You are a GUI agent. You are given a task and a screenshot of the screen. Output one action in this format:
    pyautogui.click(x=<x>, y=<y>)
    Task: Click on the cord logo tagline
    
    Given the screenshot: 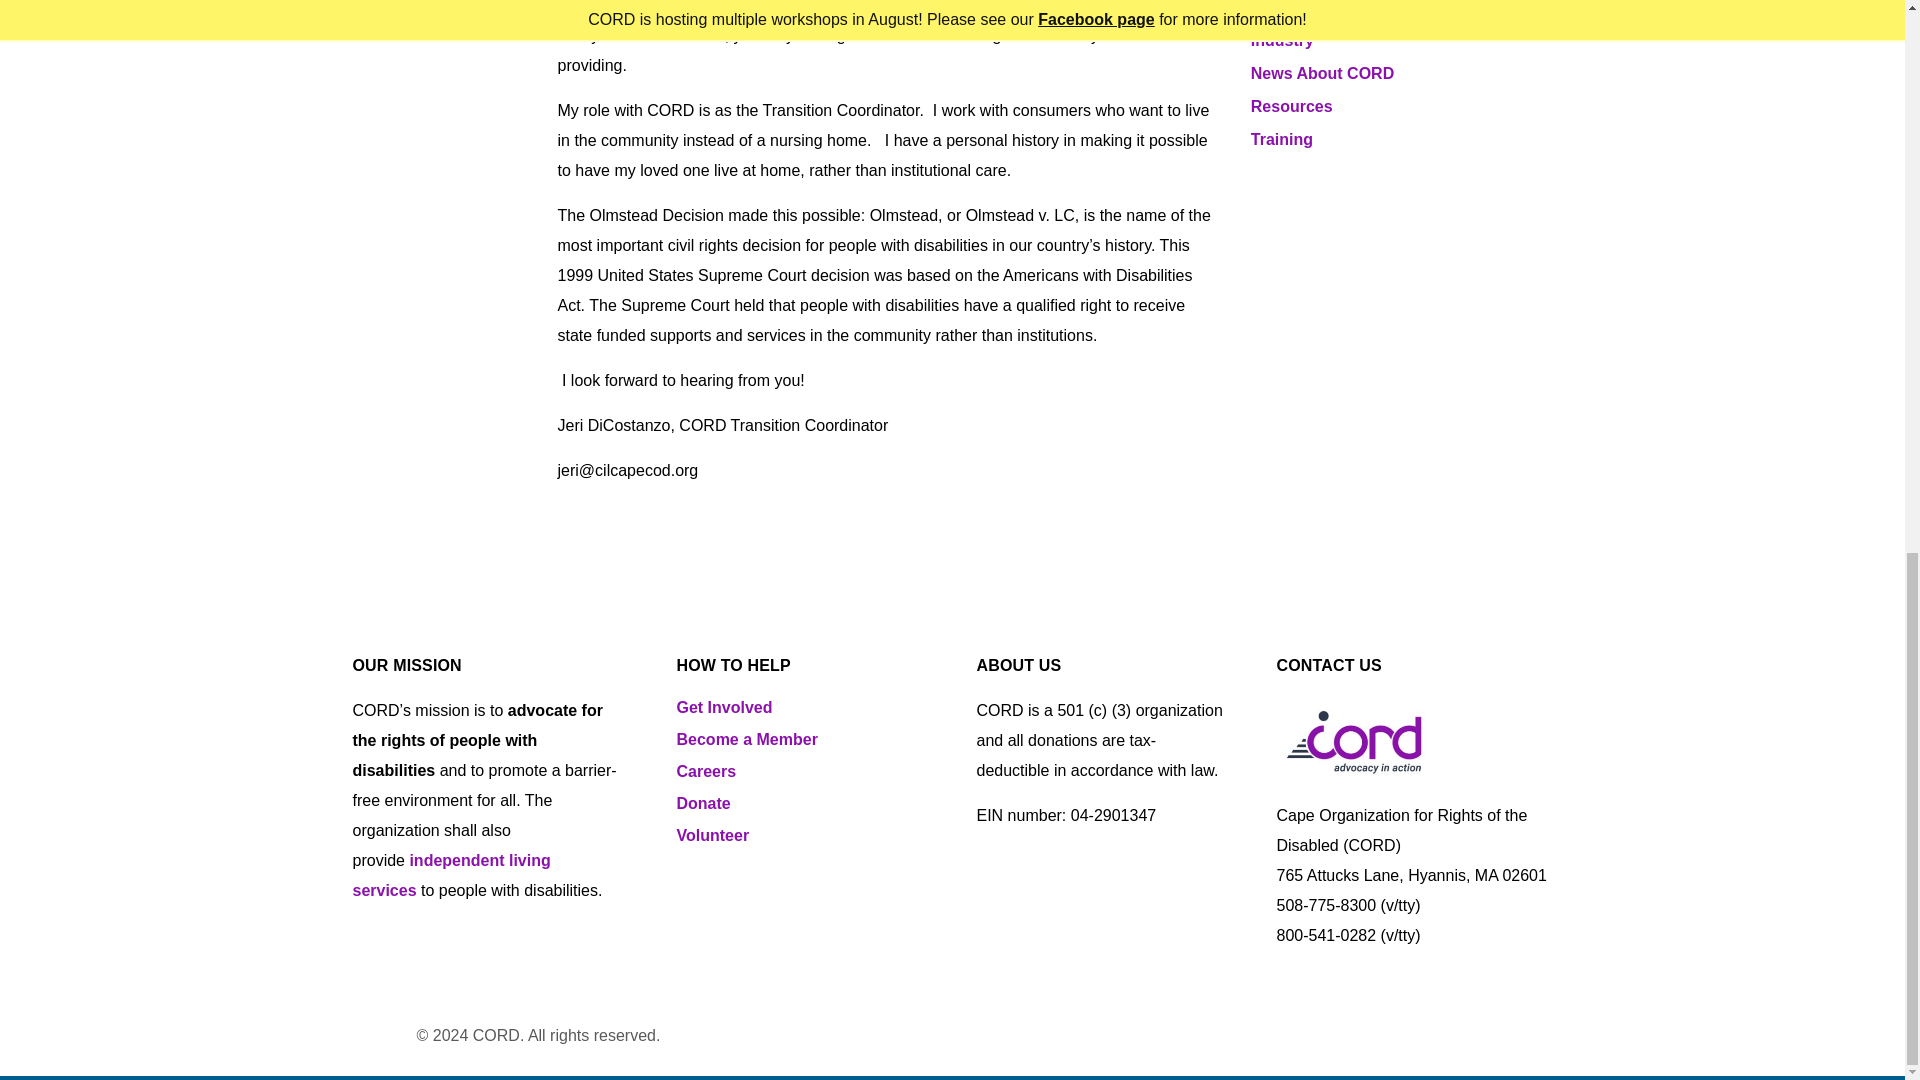 What is the action you would take?
    pyautogui.click(x=1353, y=740)
    